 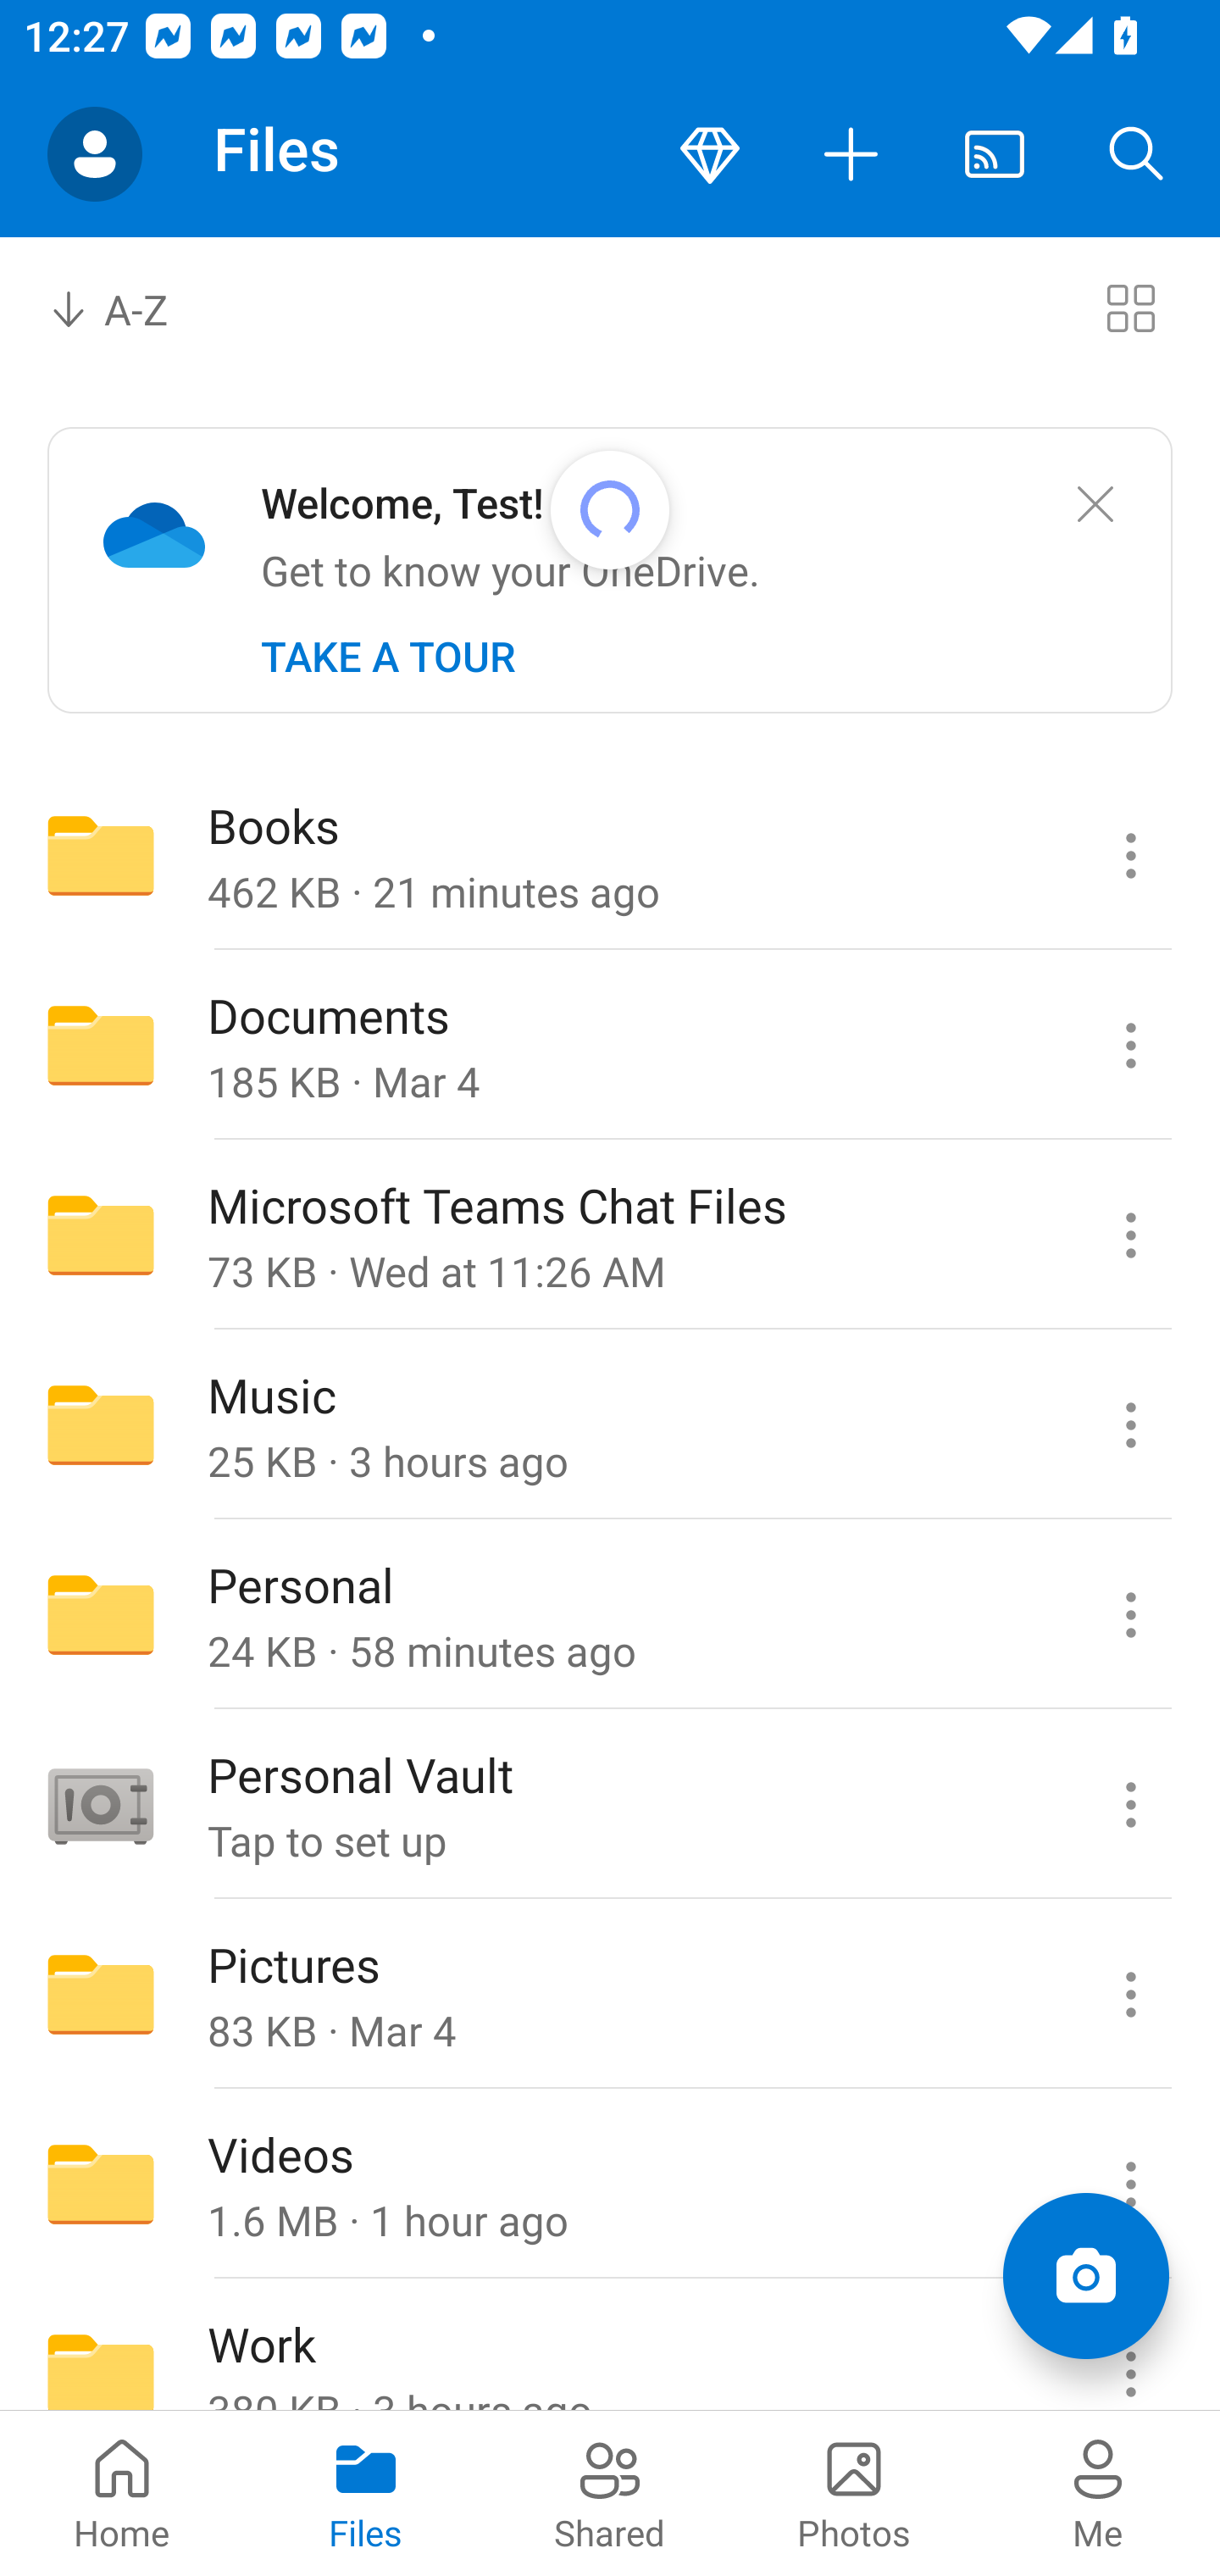 I want to click on Folder Music 25 KB · 3 hours ago Music commands, so click(x=610, y=1424).